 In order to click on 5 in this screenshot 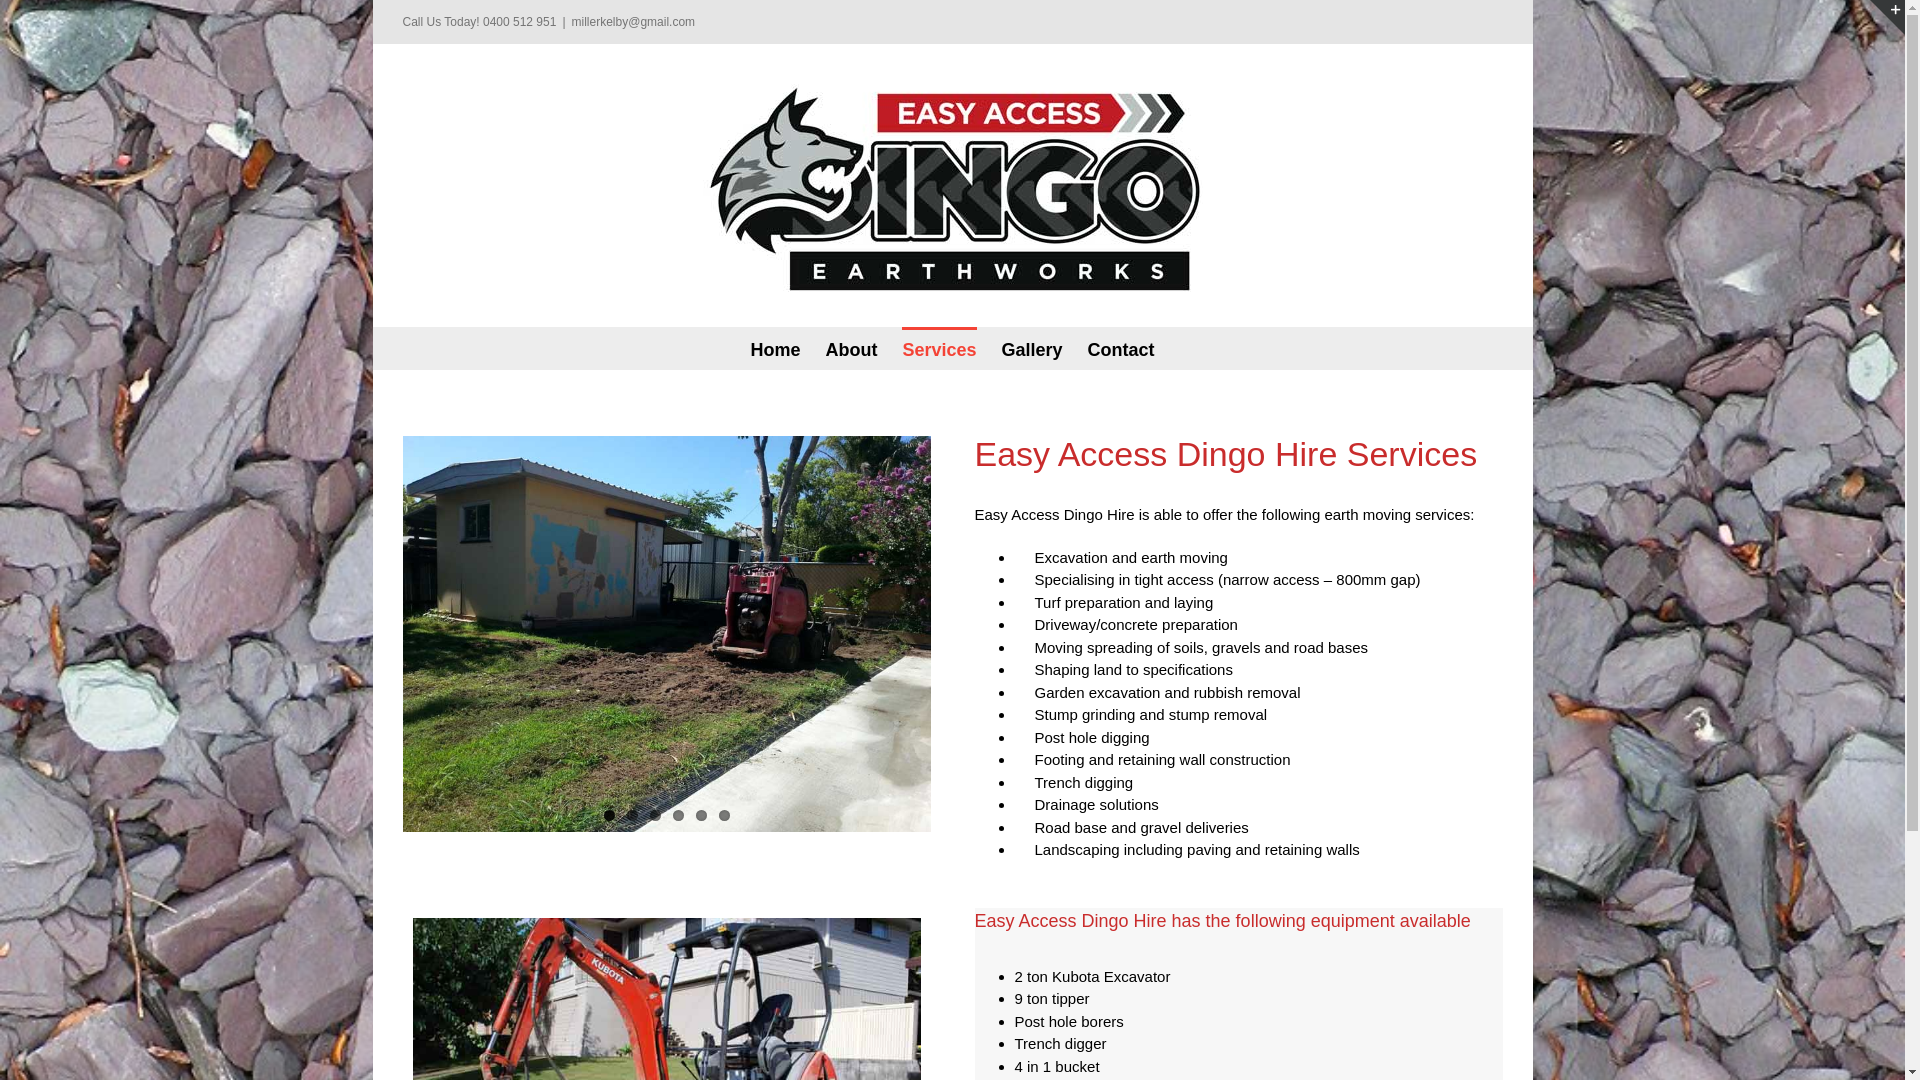, I will do `click(702, 816)`.